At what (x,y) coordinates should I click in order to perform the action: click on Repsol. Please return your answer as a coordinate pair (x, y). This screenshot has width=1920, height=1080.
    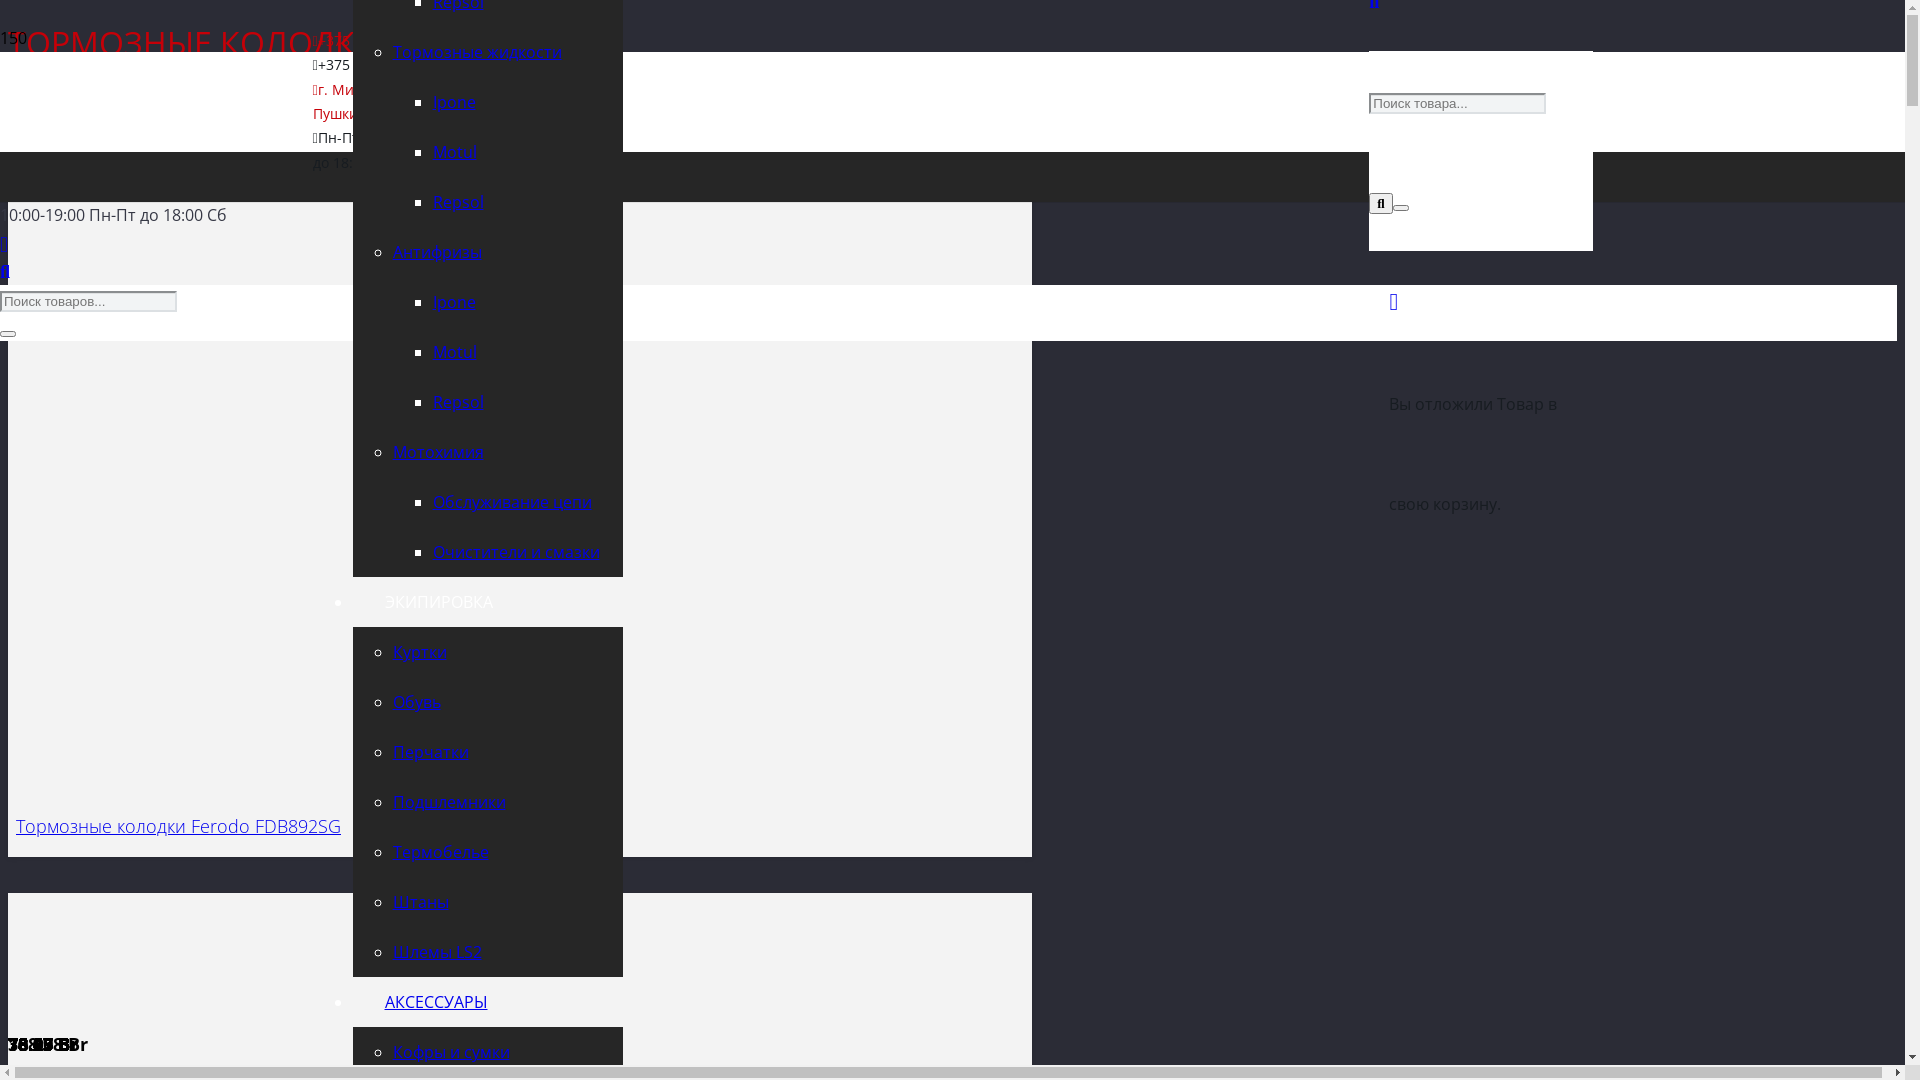
    Looking at the image, I should click on (458, 202).